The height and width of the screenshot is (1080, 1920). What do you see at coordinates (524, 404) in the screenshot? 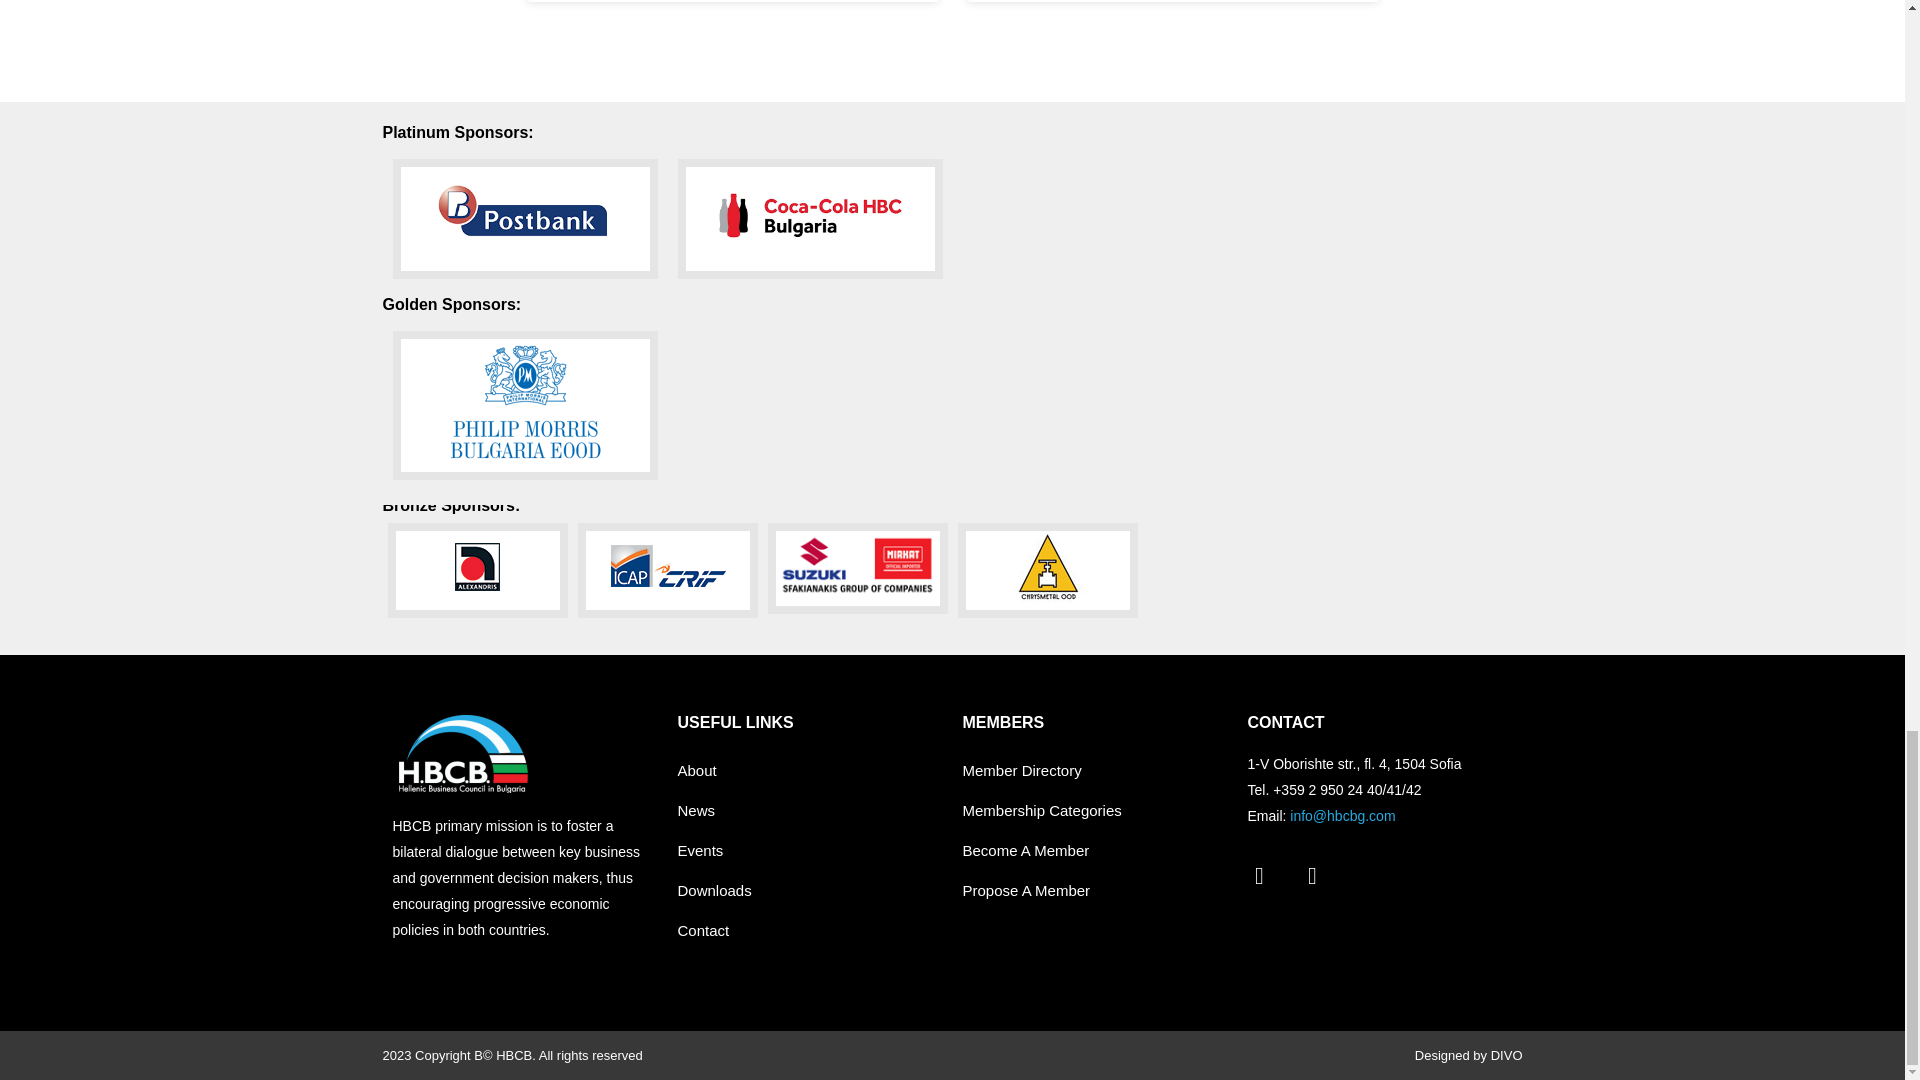
I see `Philip Morris Bulgaria` at bounding box center [524, 404].